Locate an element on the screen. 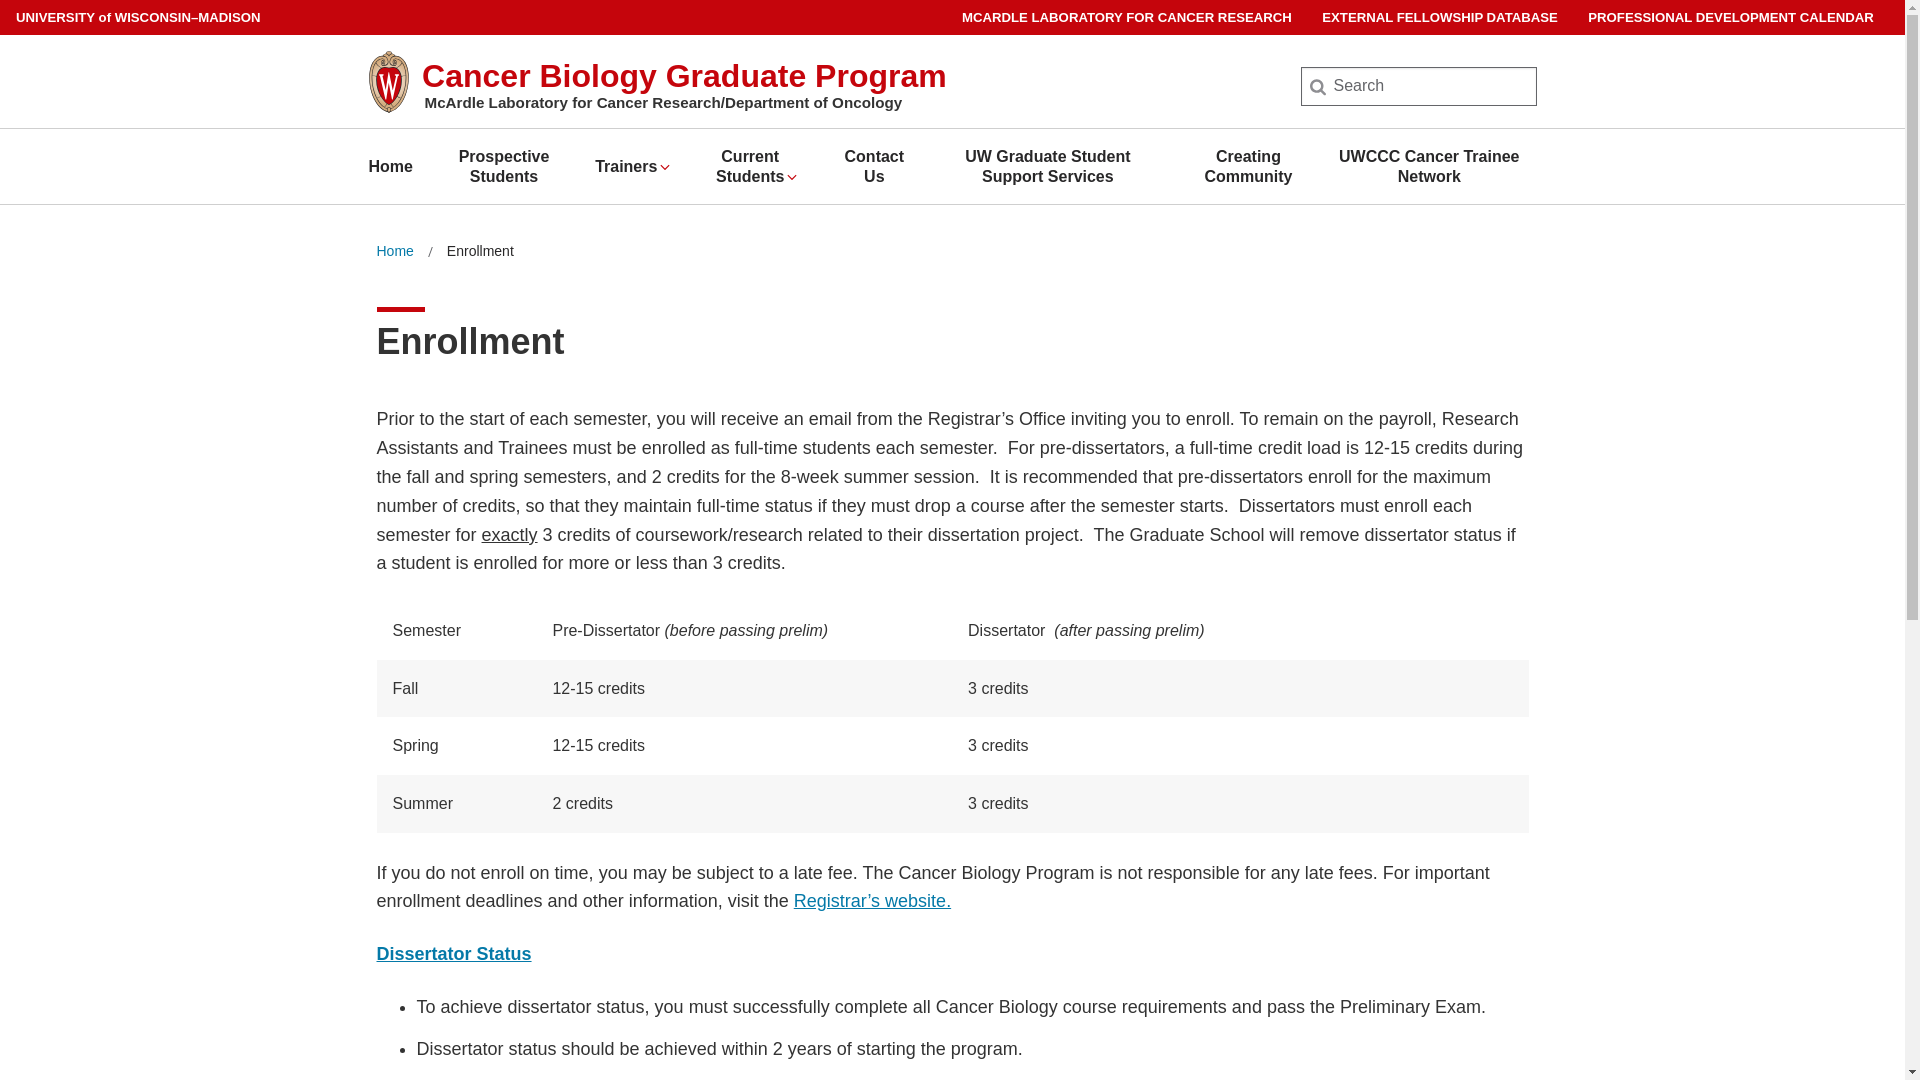 This screenshot has width=1920, height=1080. Creating Community is located at coordinates (1248, 166).